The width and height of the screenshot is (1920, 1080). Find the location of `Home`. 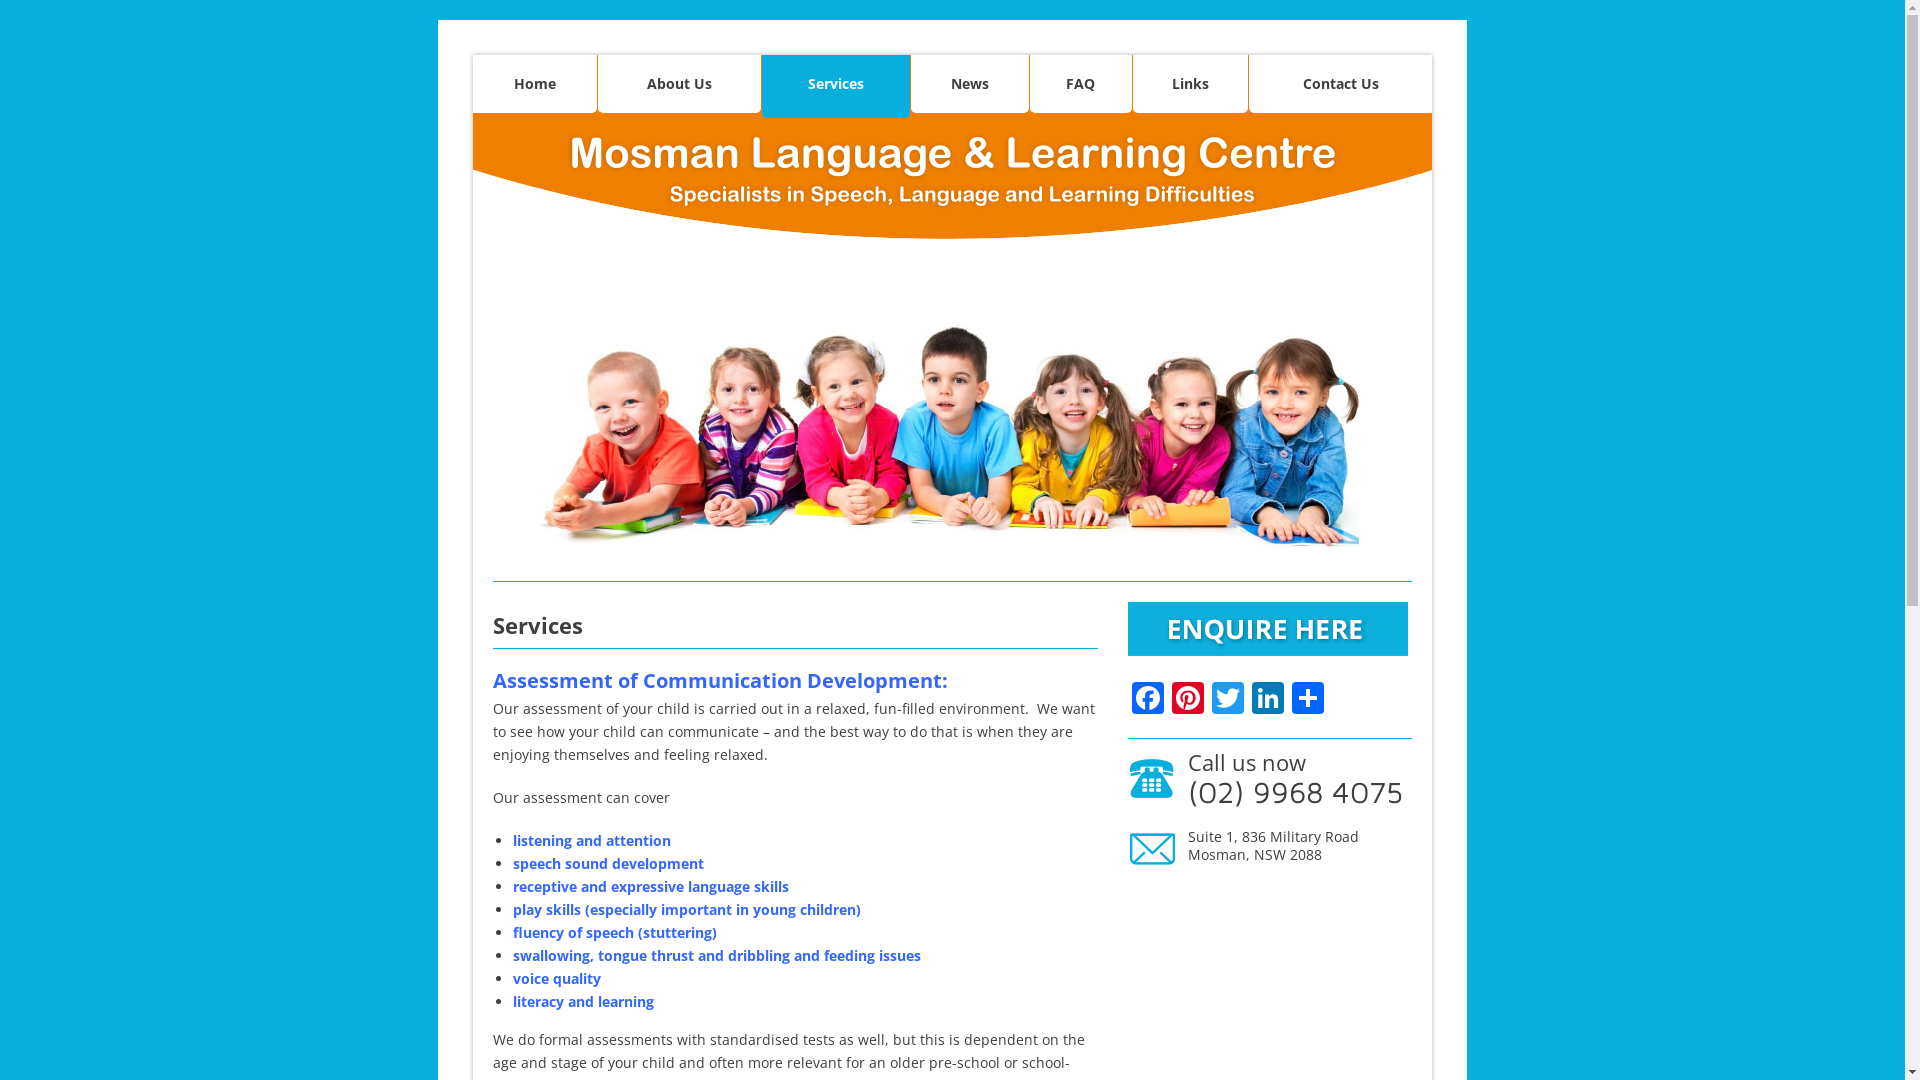

Home is located at coordinates (535, 84).